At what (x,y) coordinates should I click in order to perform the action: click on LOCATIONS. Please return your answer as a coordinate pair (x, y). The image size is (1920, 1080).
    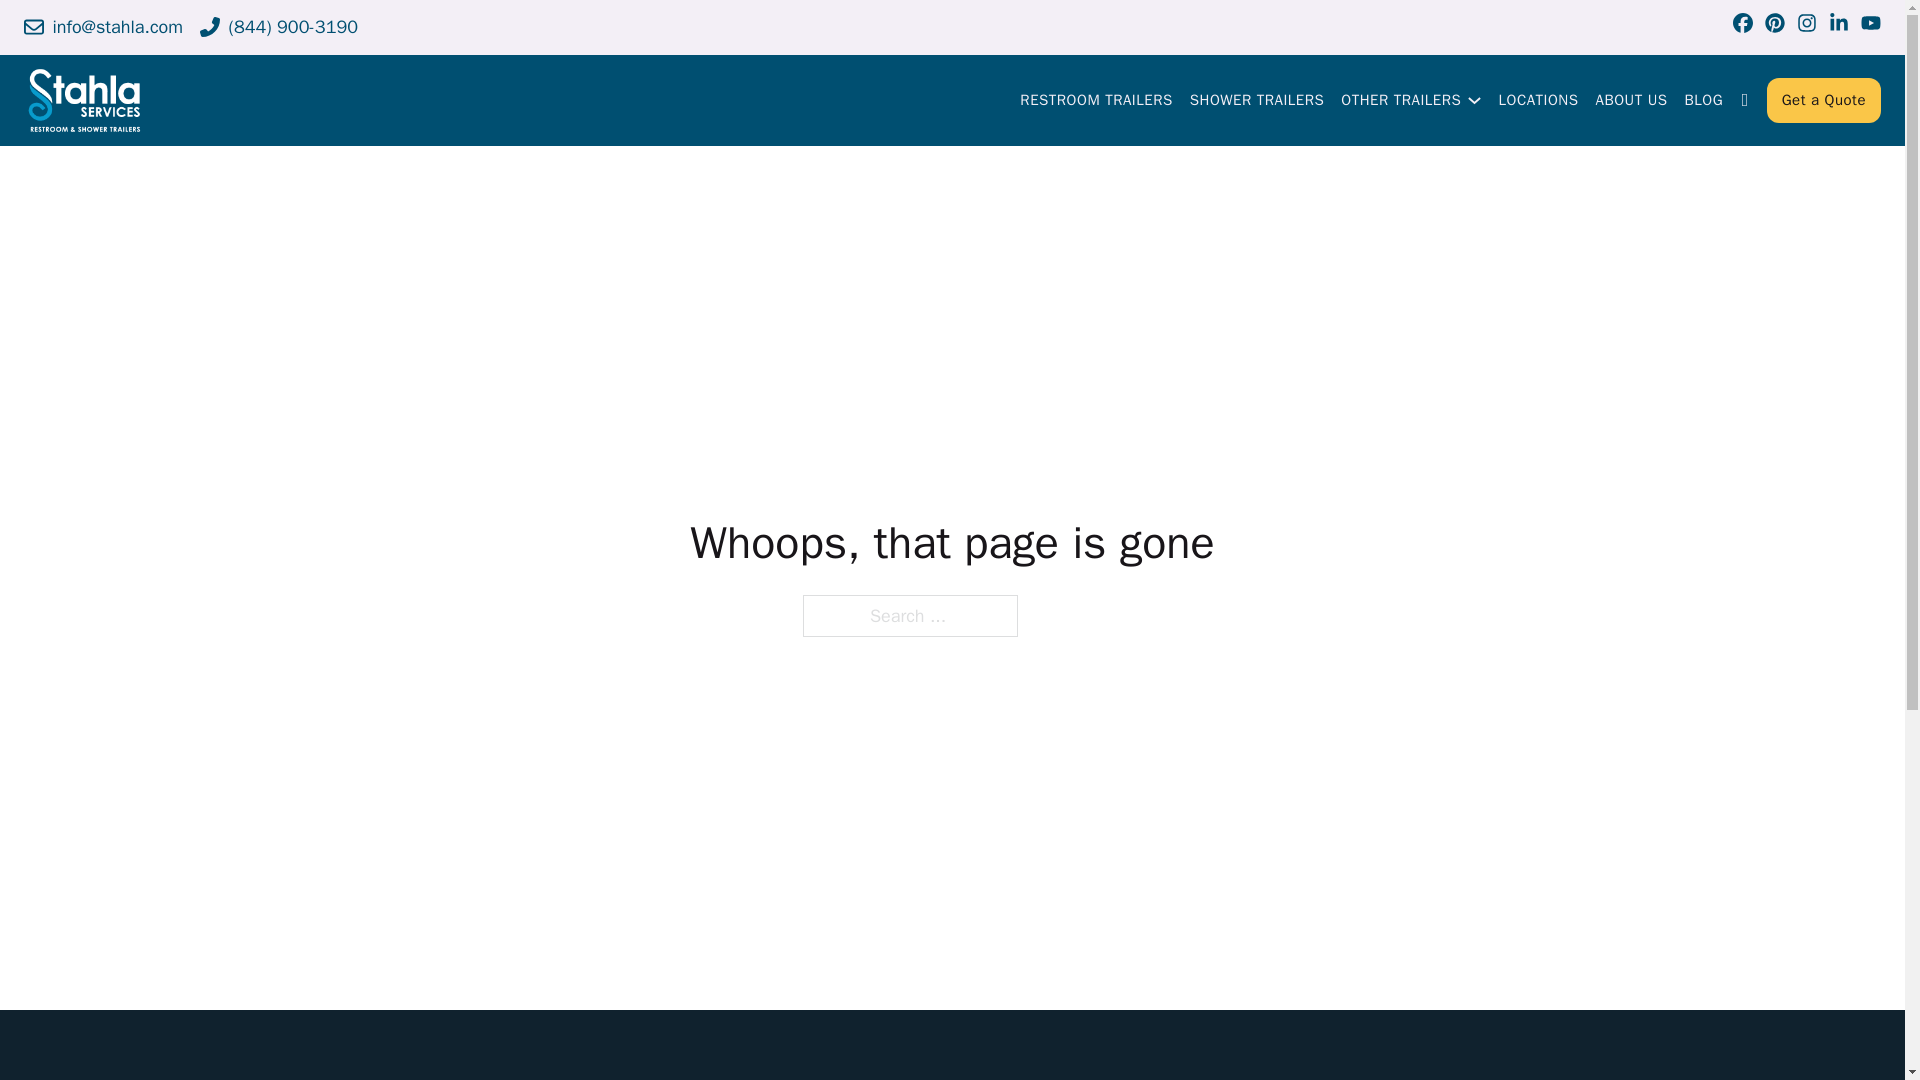
    Looking at the image, I should click on (1538, 100).